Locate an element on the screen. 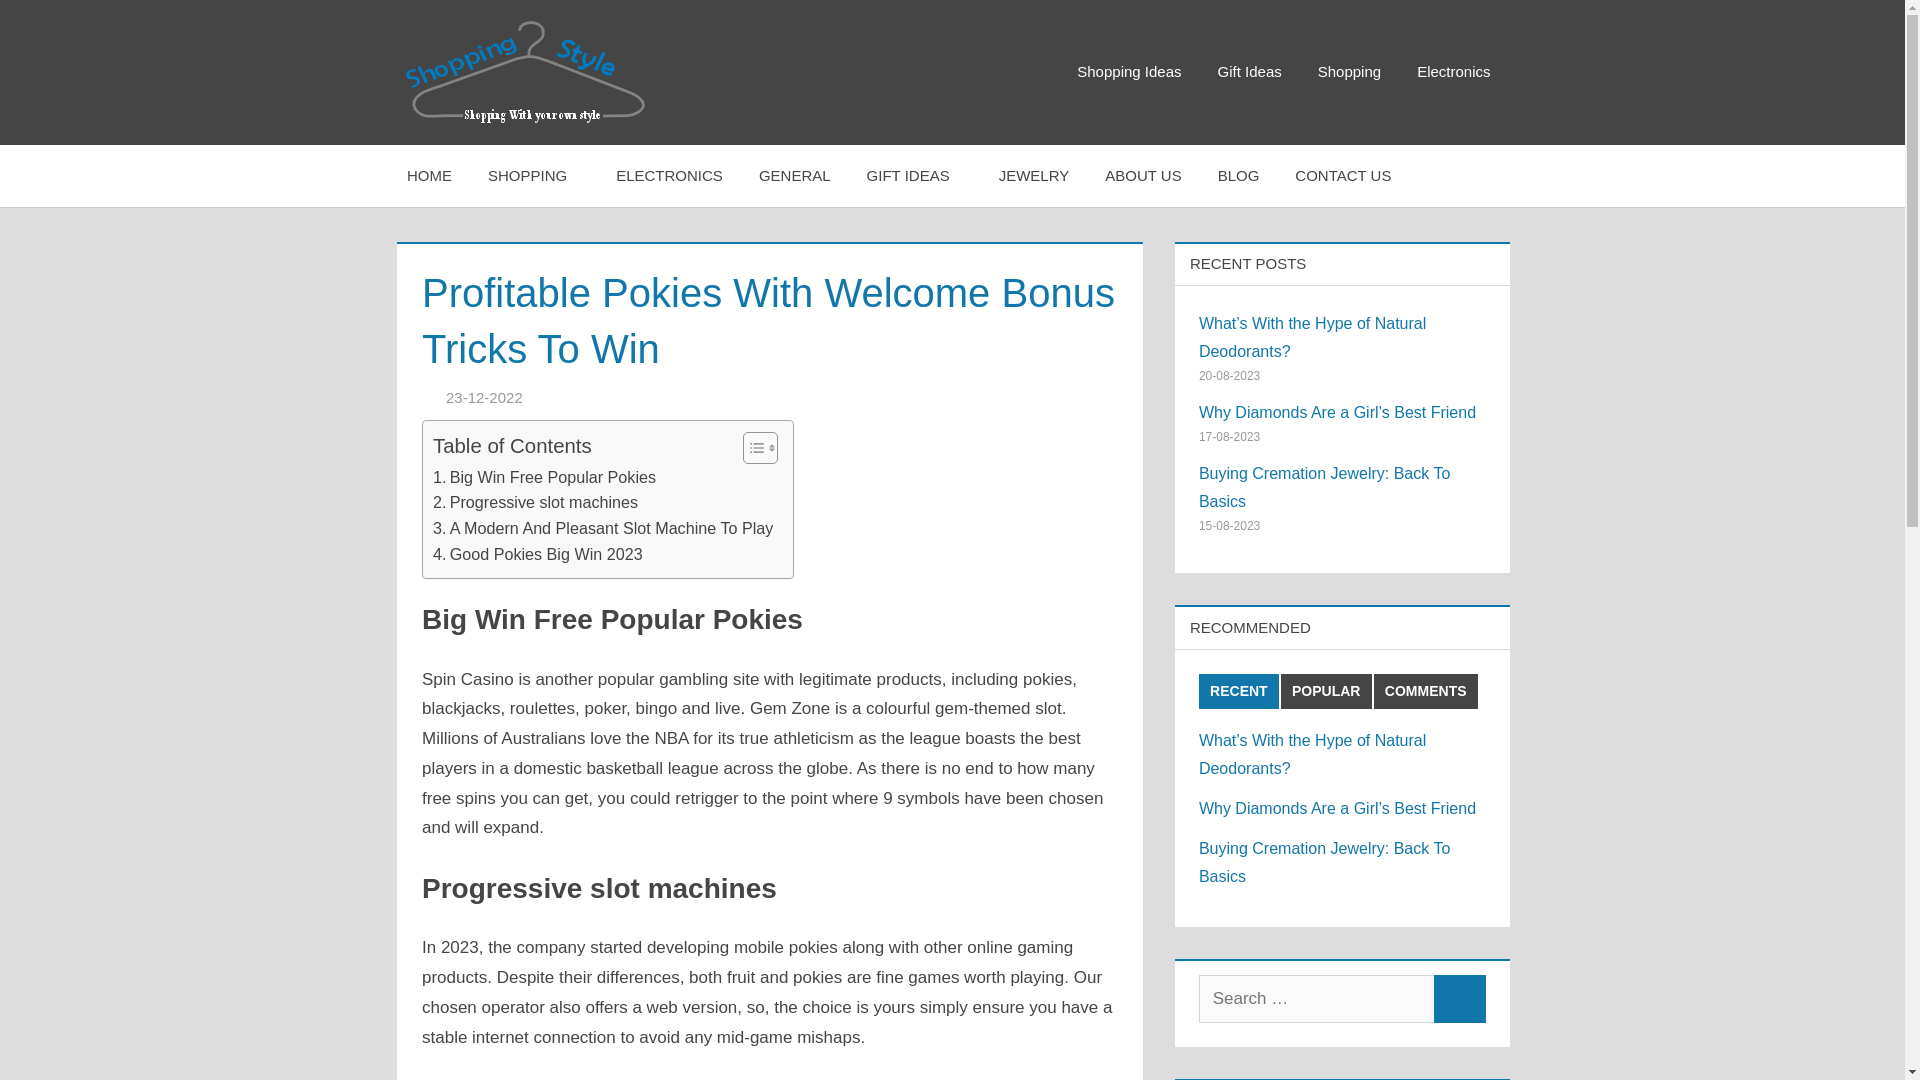  ABOUT US is located at coordinates (1142, 174).